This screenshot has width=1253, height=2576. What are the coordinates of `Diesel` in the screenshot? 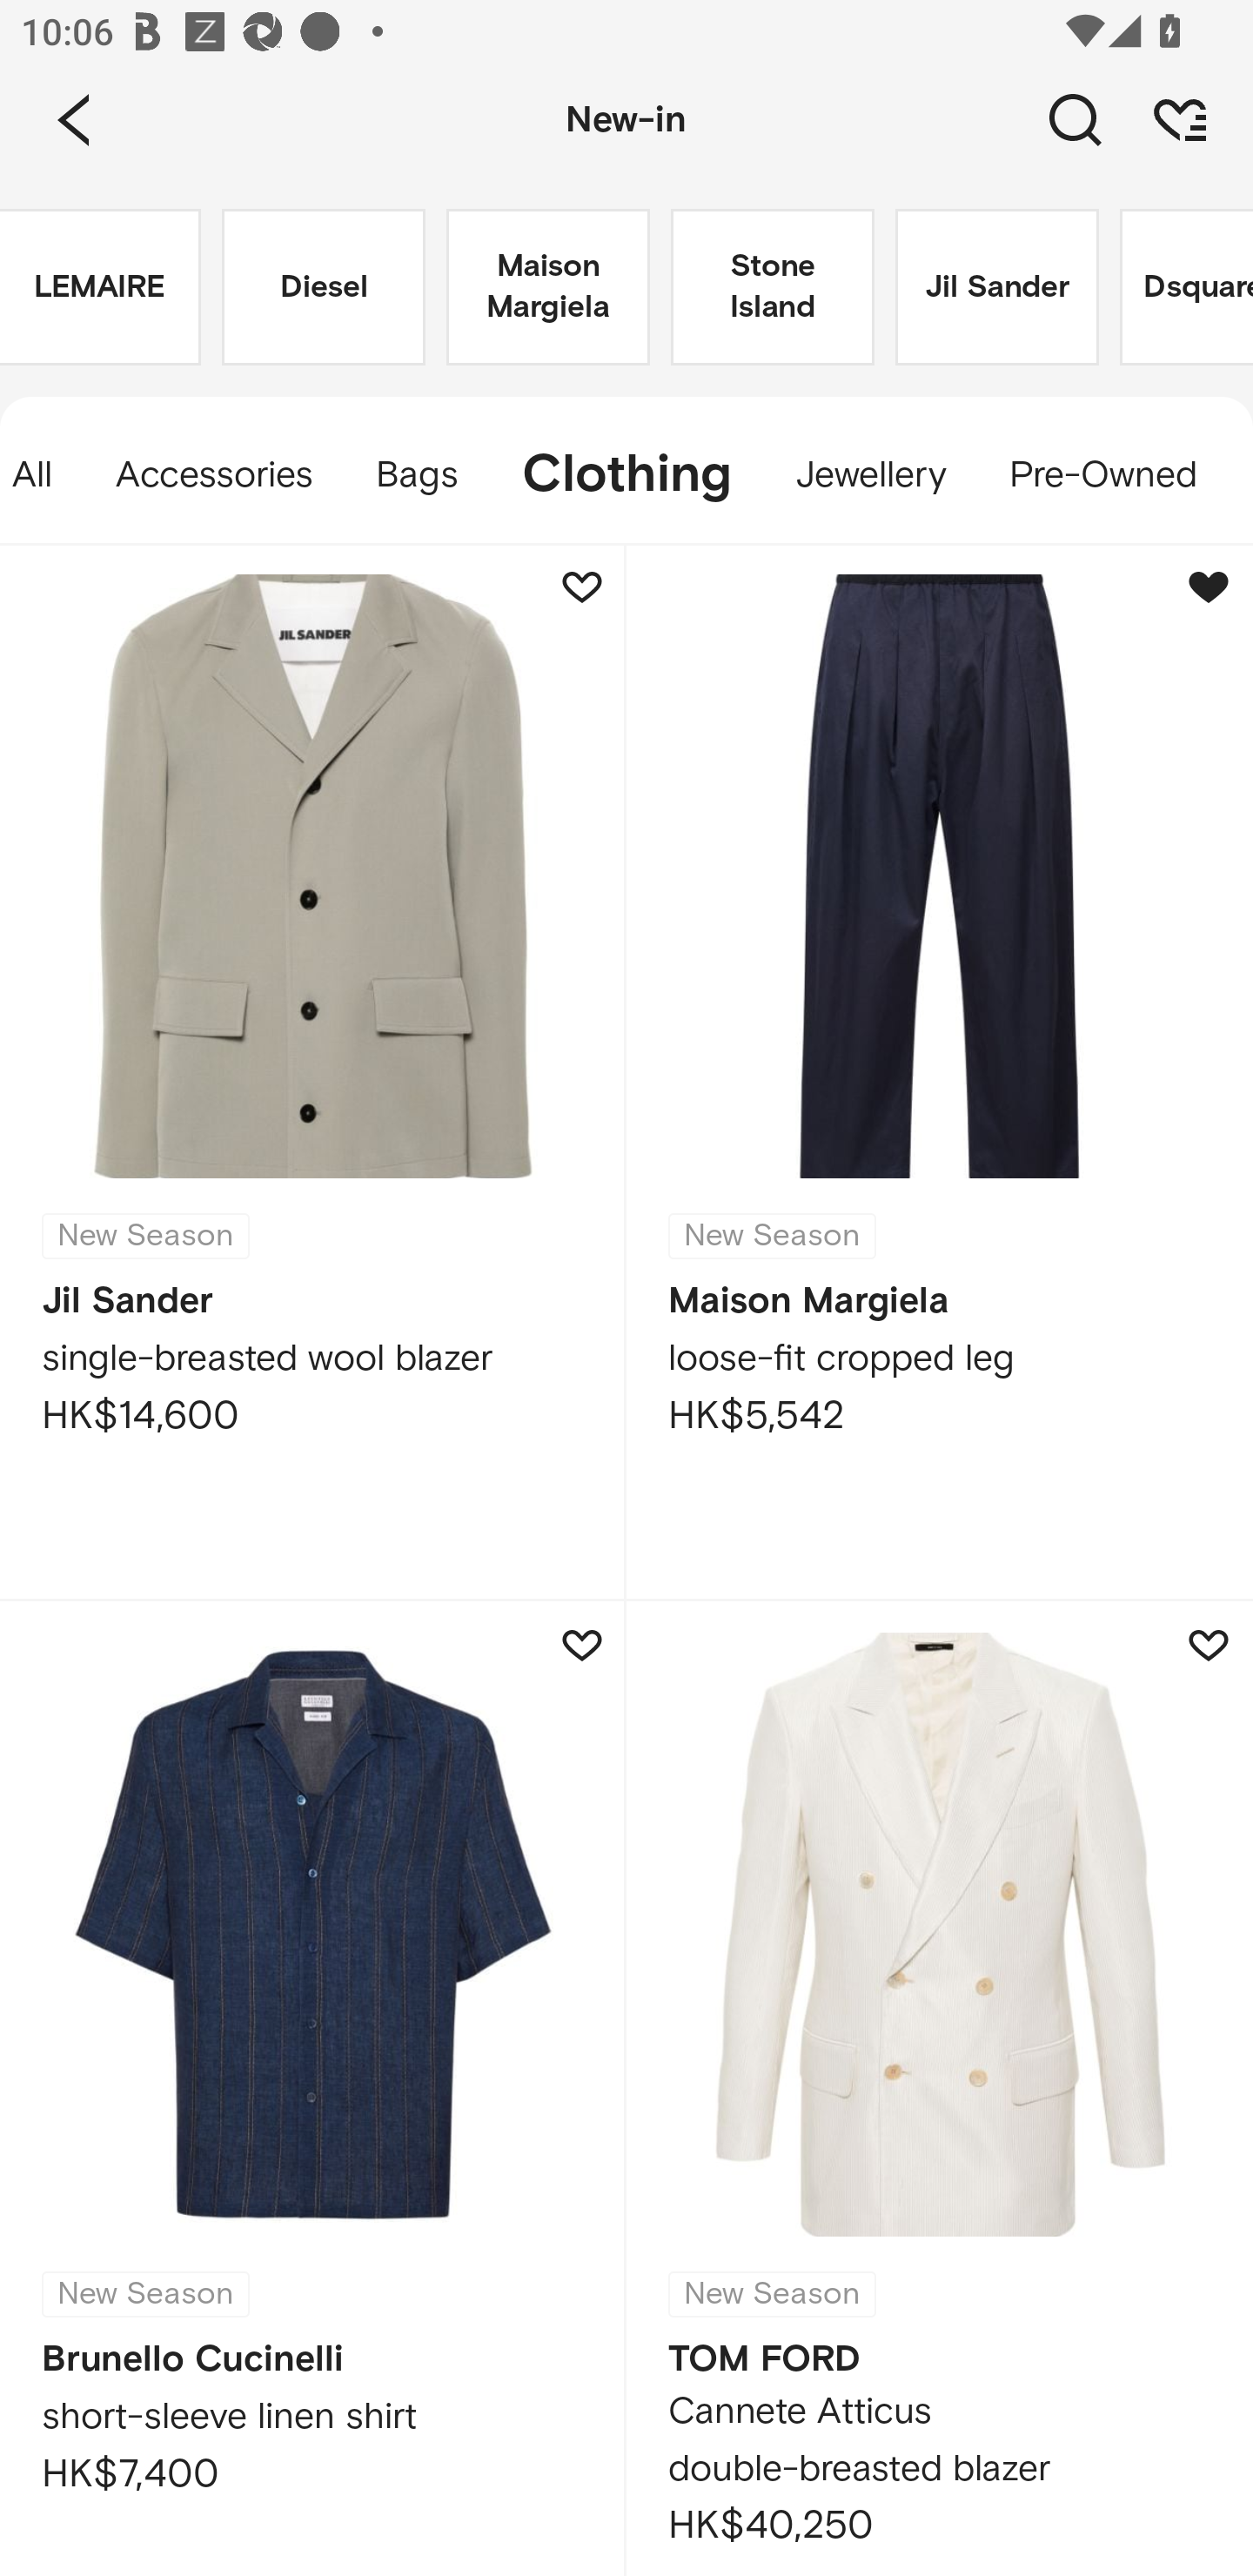 It's located at (324, 287).